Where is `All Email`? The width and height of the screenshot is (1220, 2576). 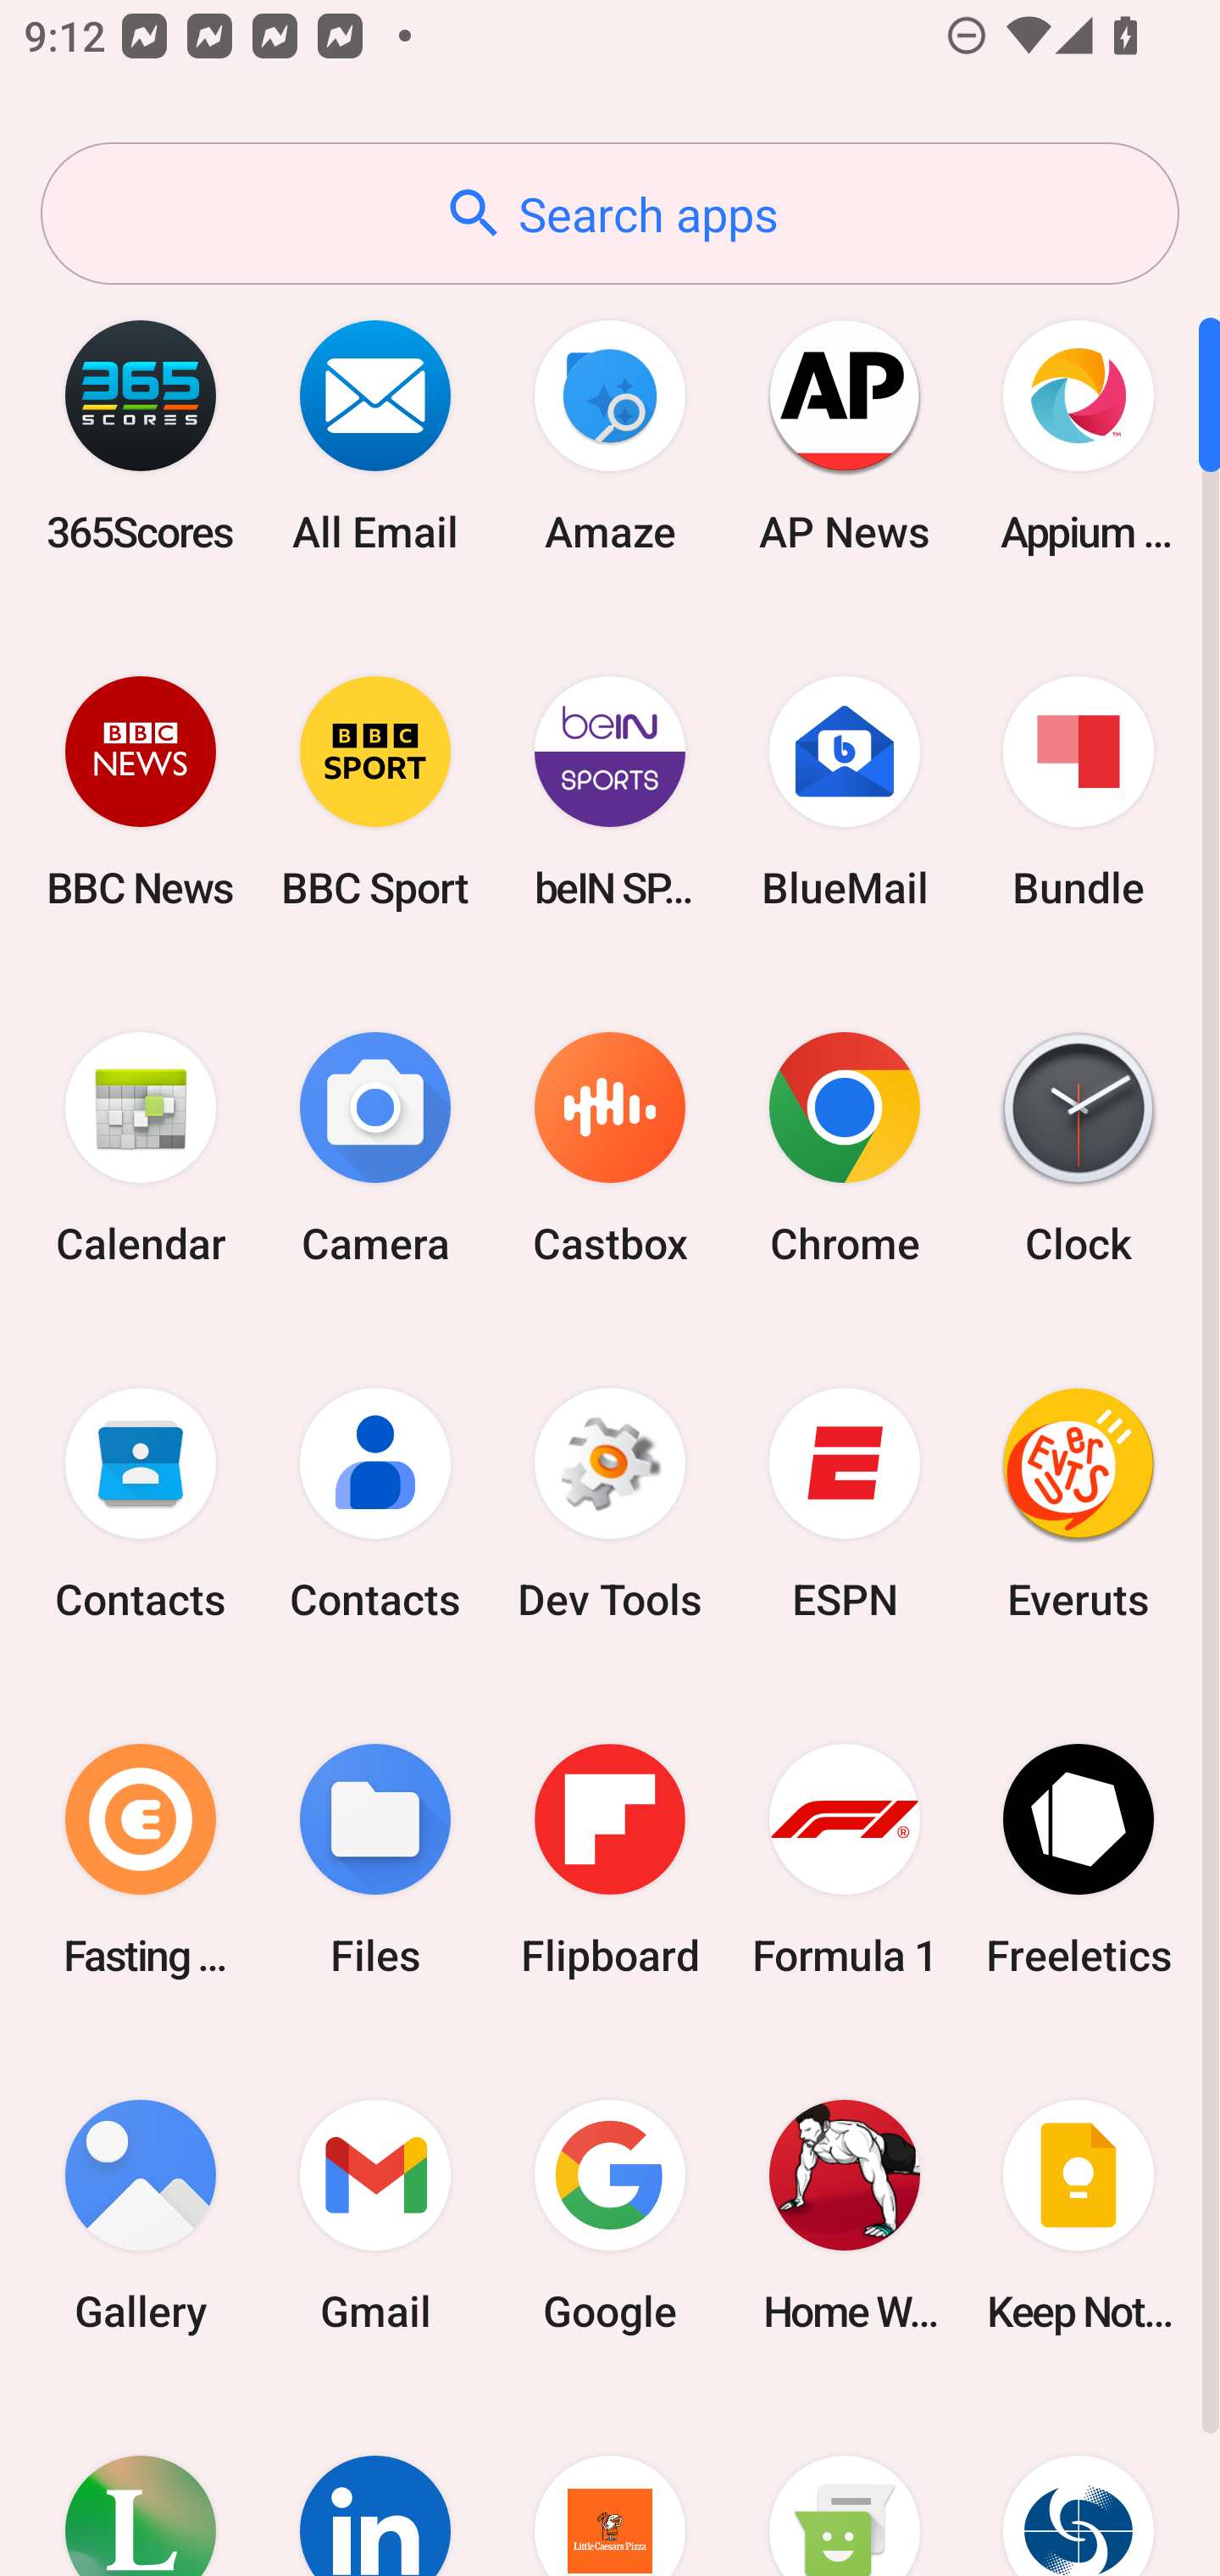
All Email is located at coordinates (375, 436).